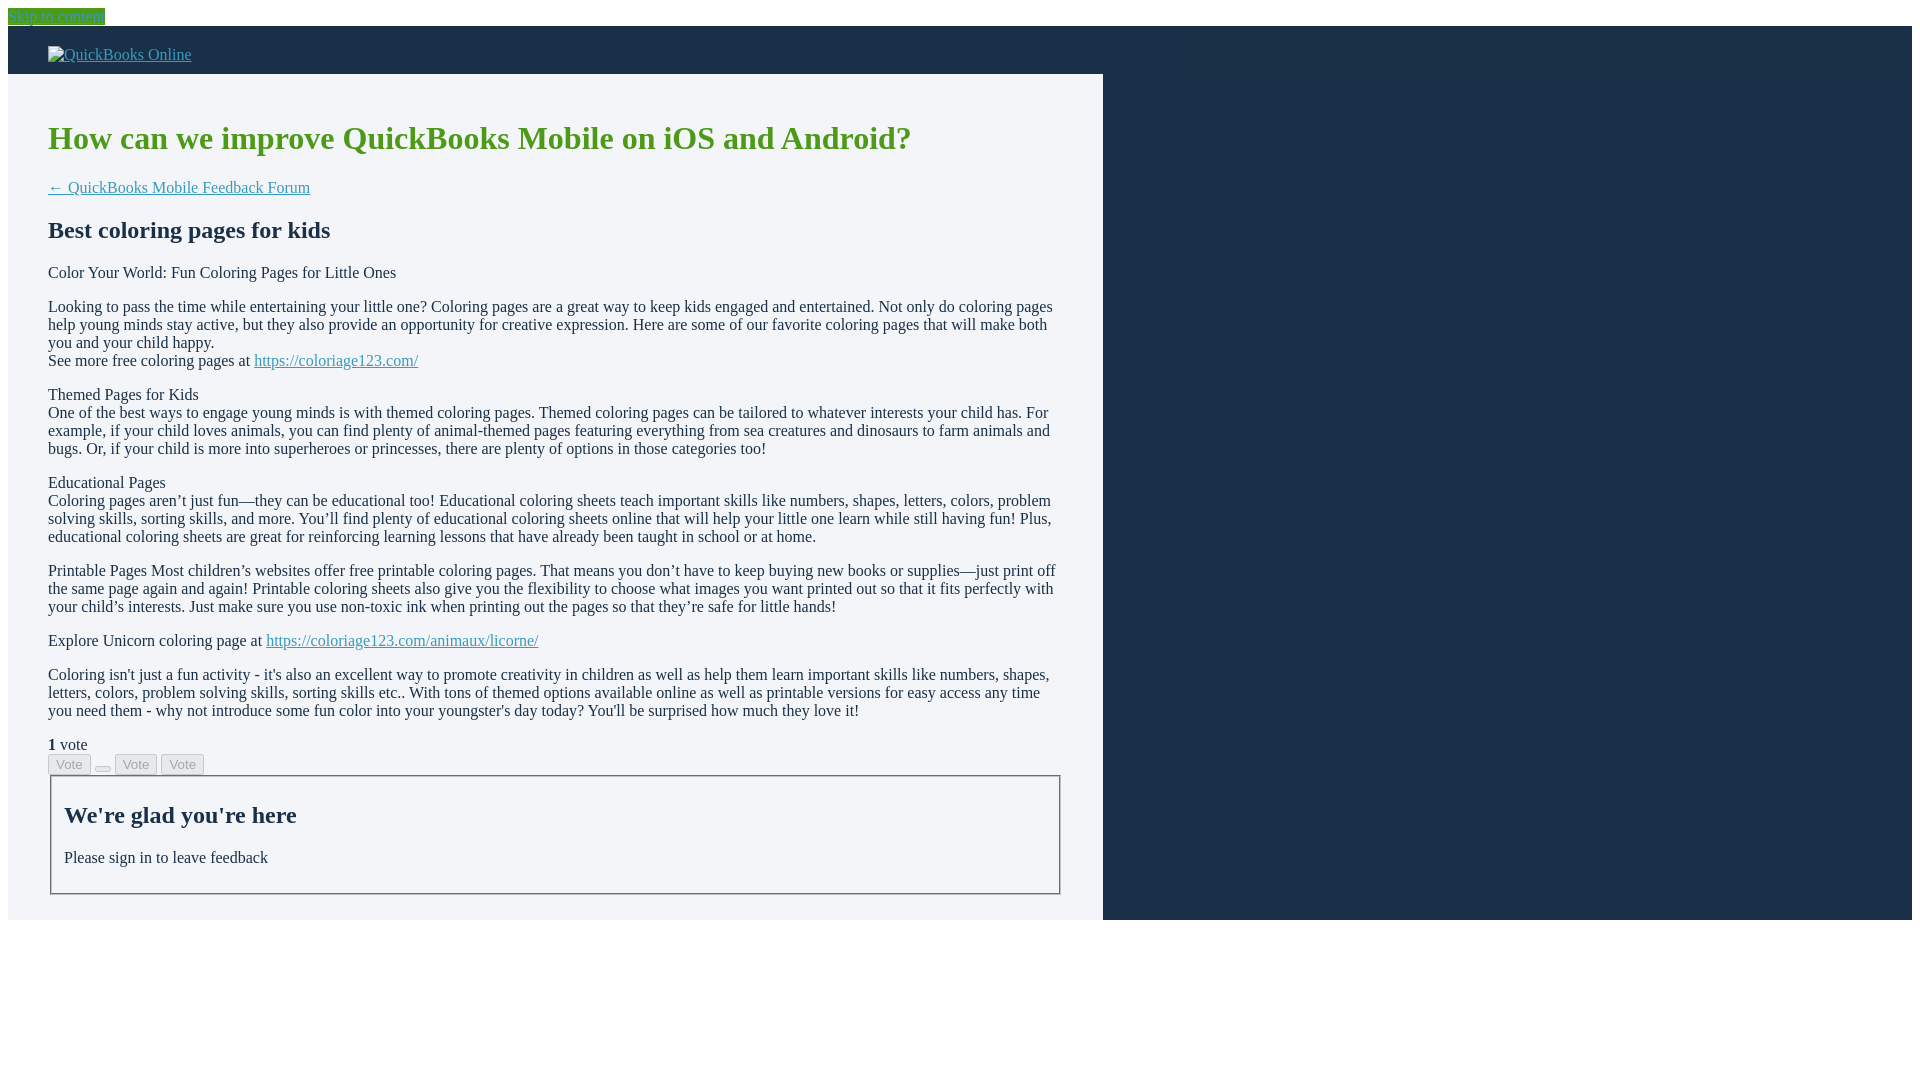 The height and width of the screenshot is (1080, 1920). I want to click on Vote, so click(69, 764).